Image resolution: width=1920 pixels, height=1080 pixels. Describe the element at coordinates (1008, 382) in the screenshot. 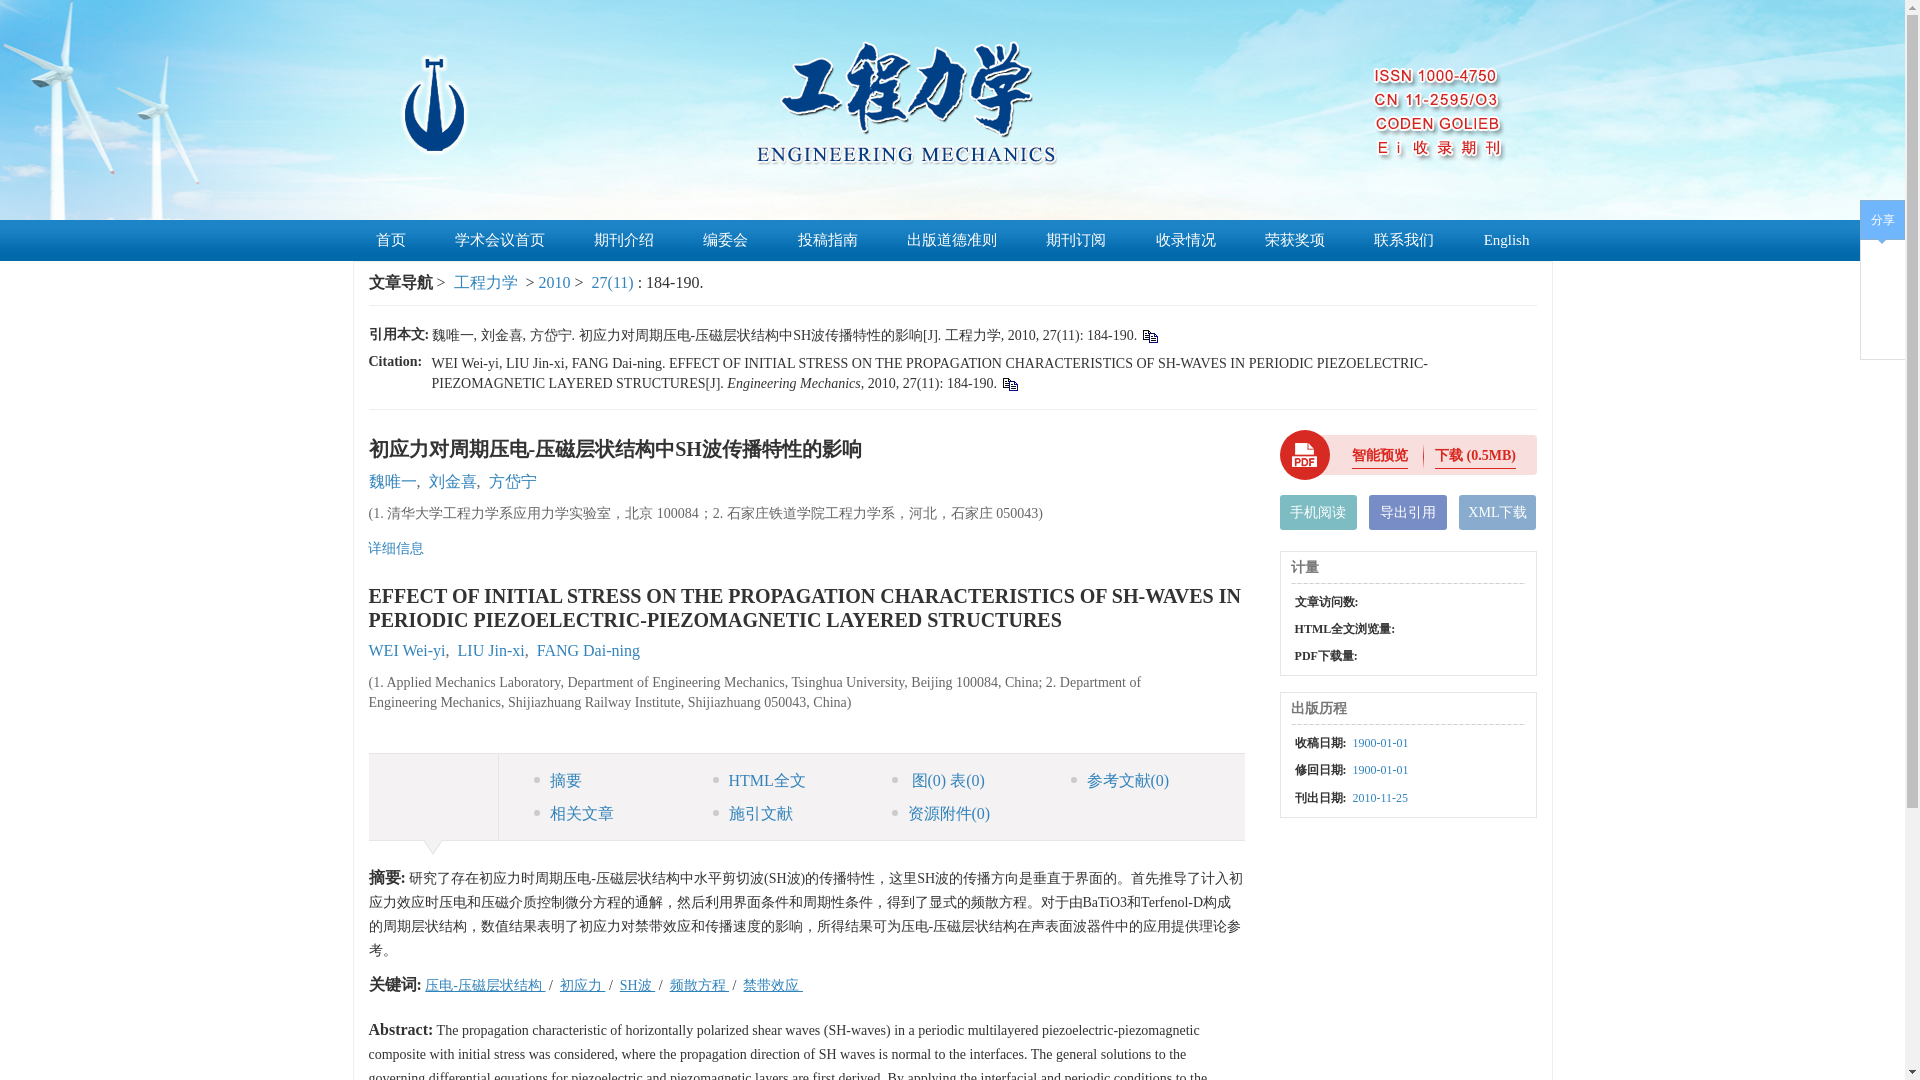

I see `copy to clipboard` at that location.